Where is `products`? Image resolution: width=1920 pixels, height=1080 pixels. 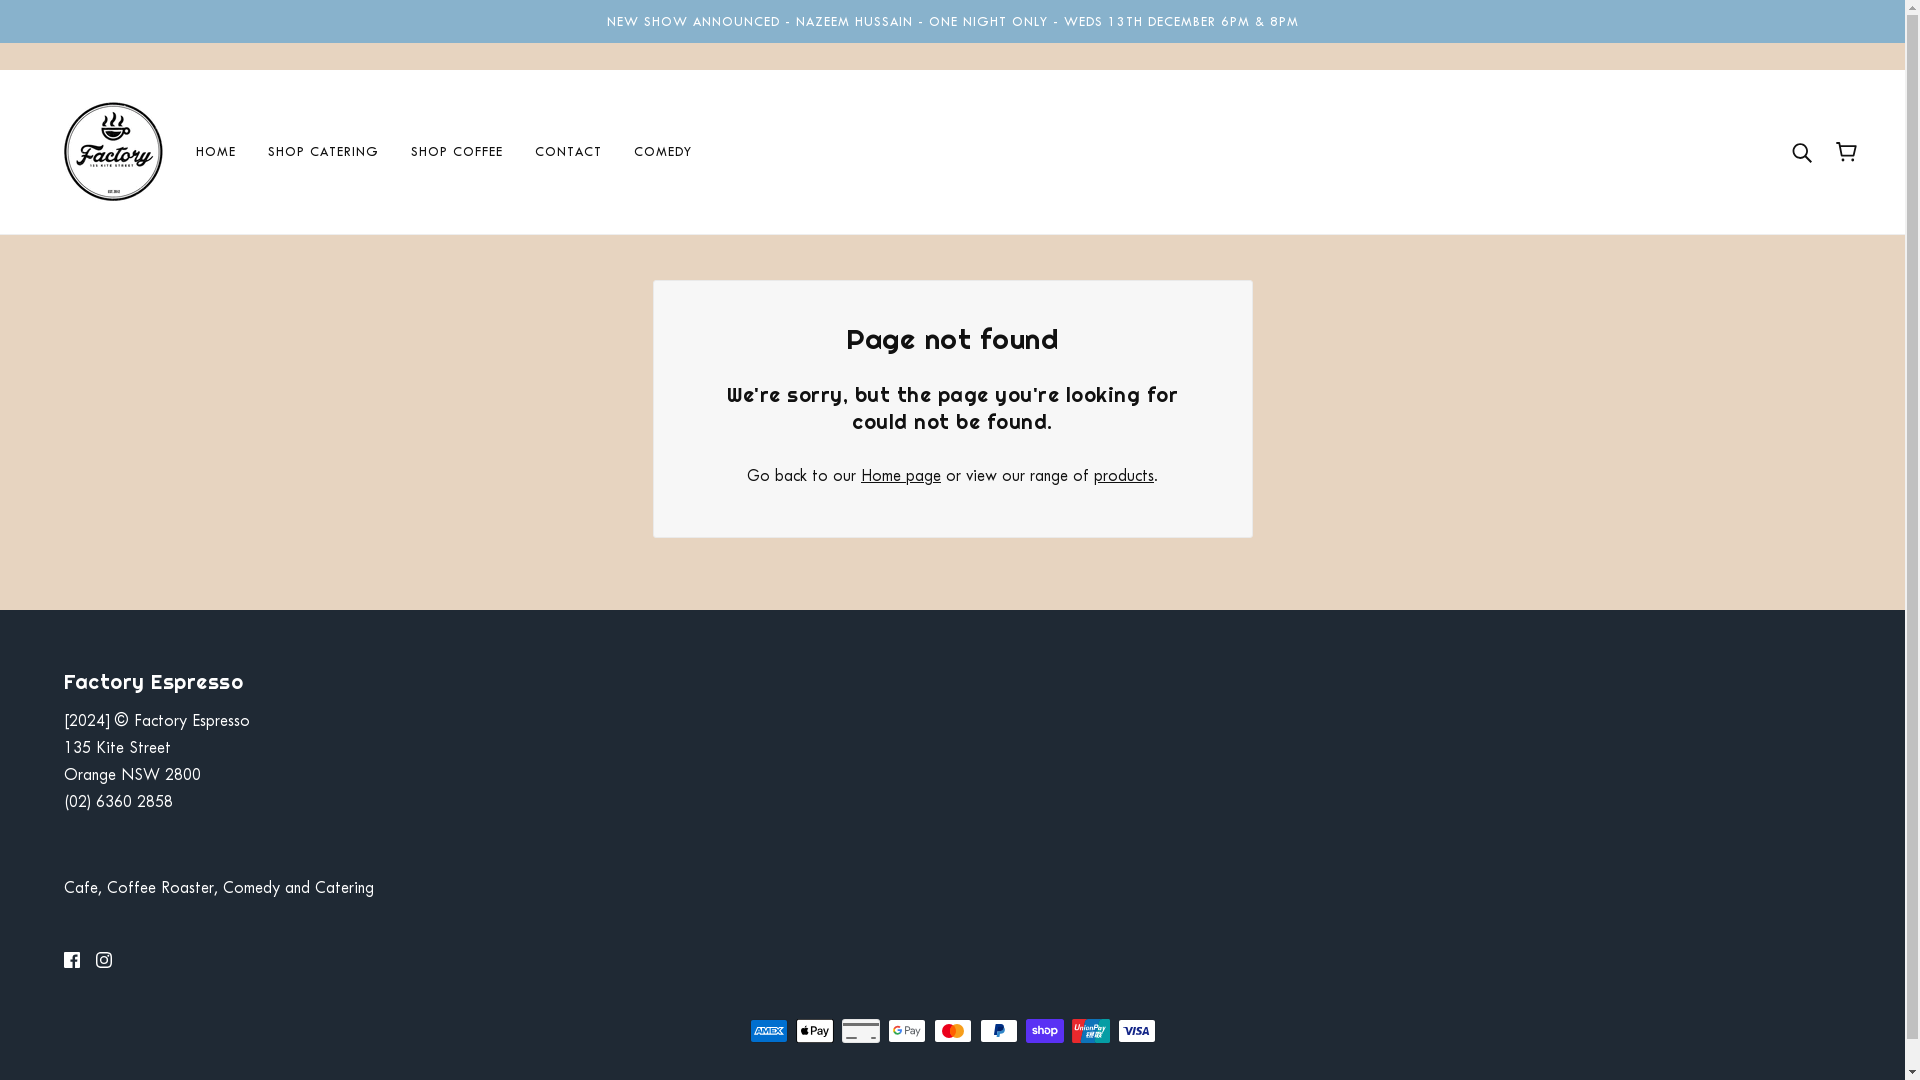
products is located at coordinates (1124, 476).